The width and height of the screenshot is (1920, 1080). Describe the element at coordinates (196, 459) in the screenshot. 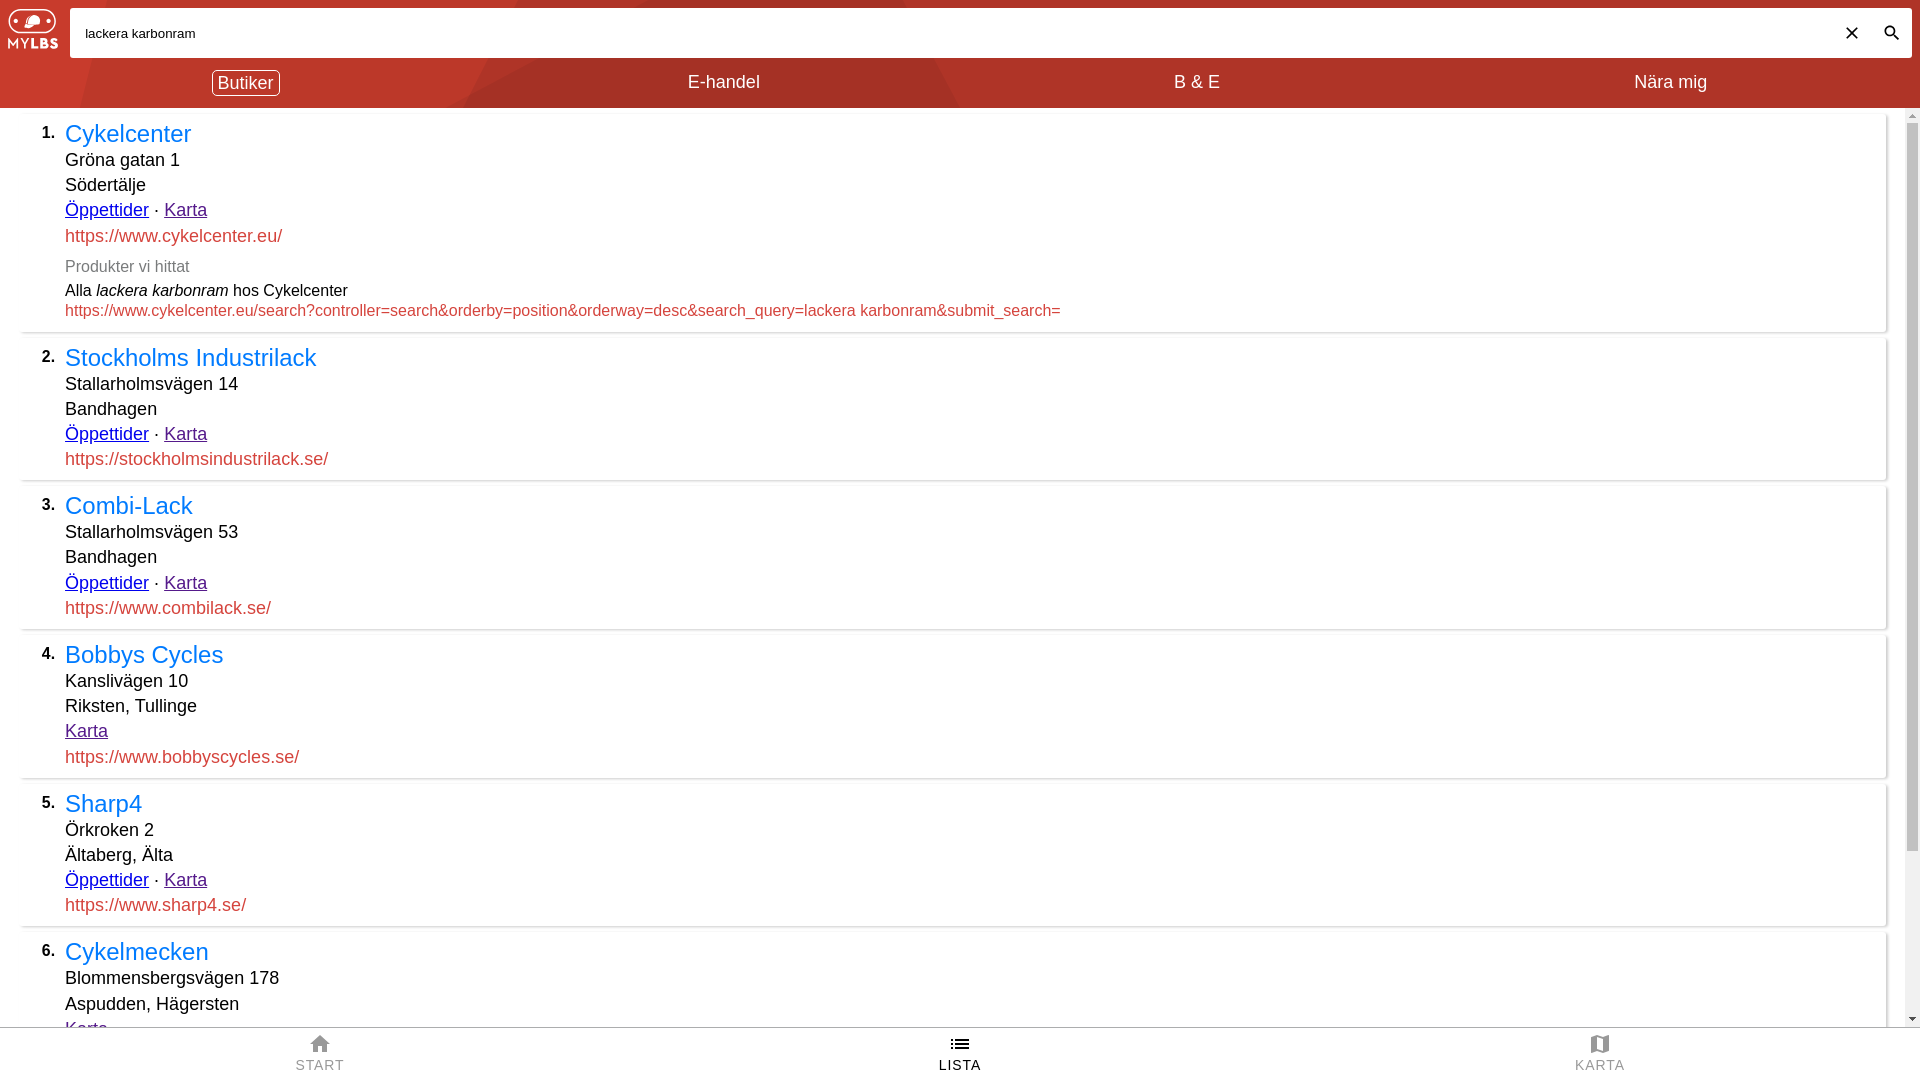

I see `https://stockholmsindustrilack.se/` at that location.